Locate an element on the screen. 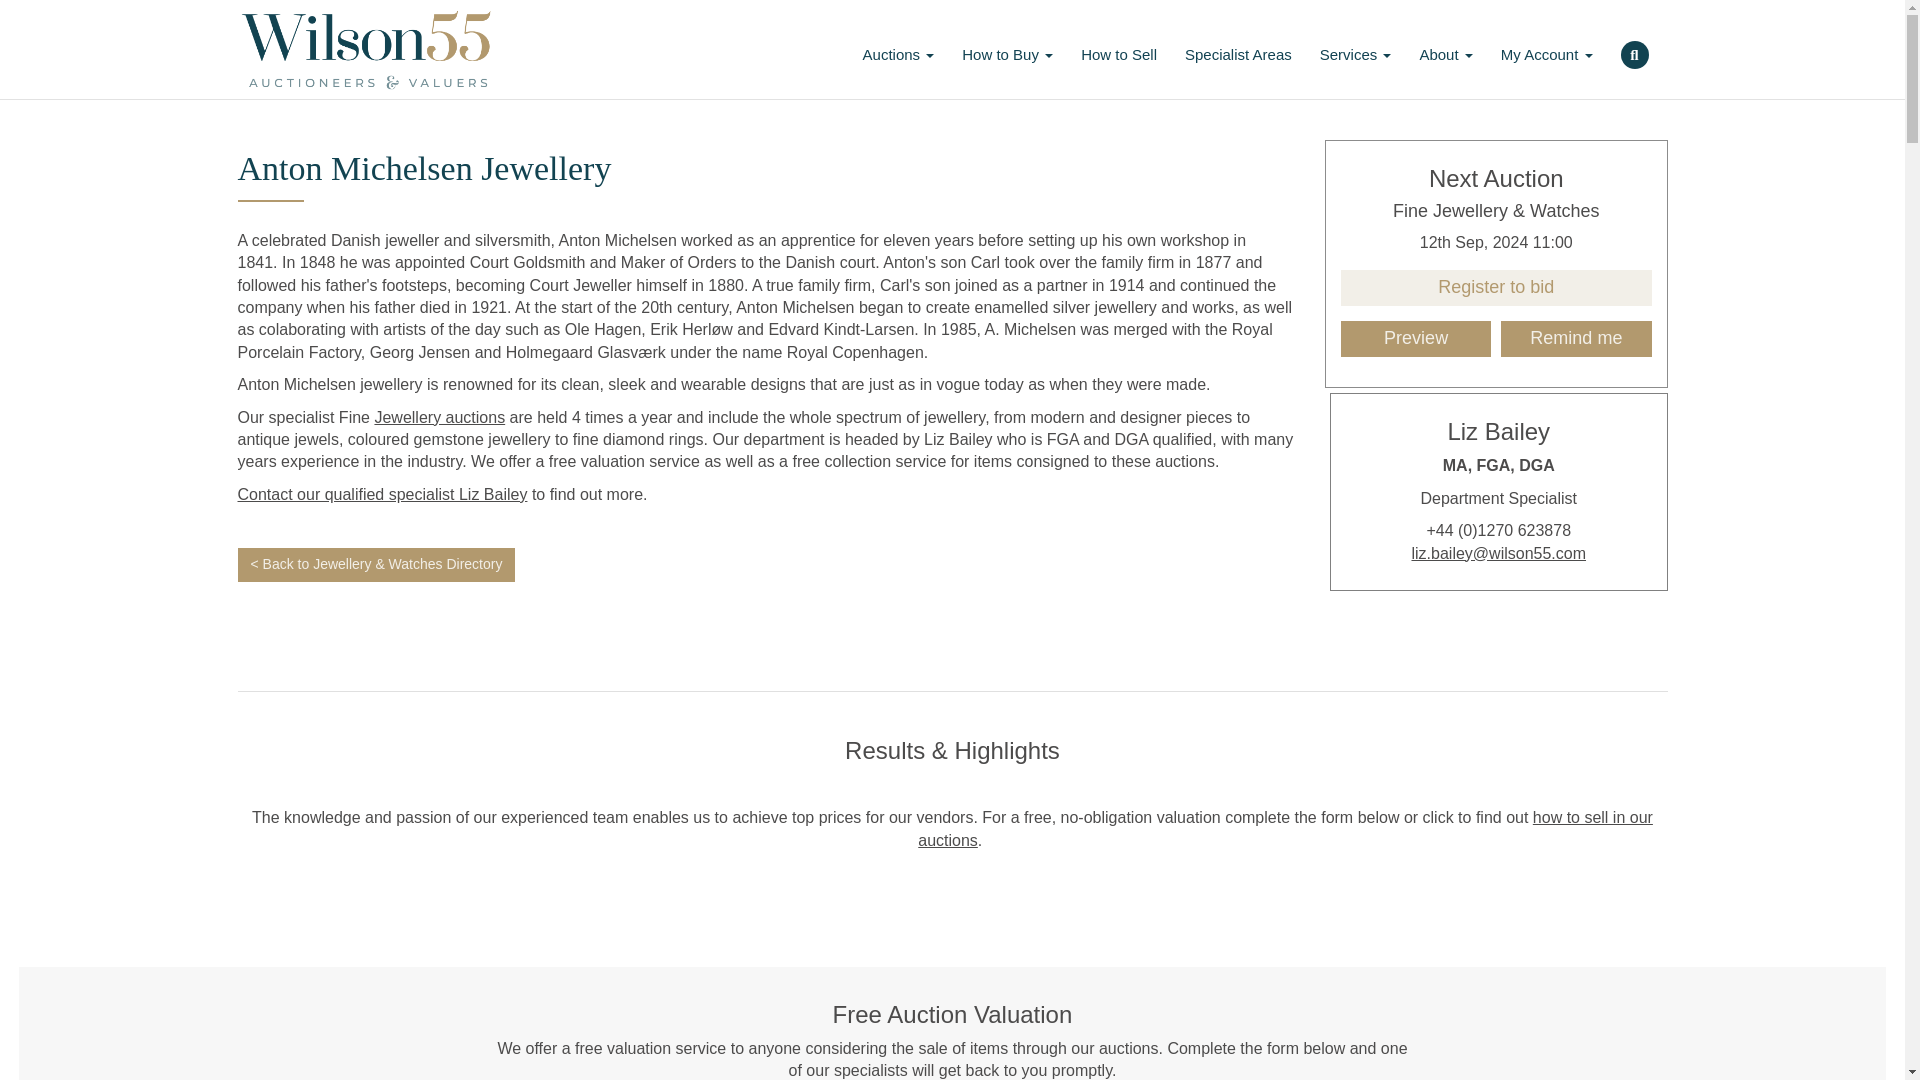 The width and height of the screenshot is (1920, 1080). My Account is located at coordinates (1546, 47).